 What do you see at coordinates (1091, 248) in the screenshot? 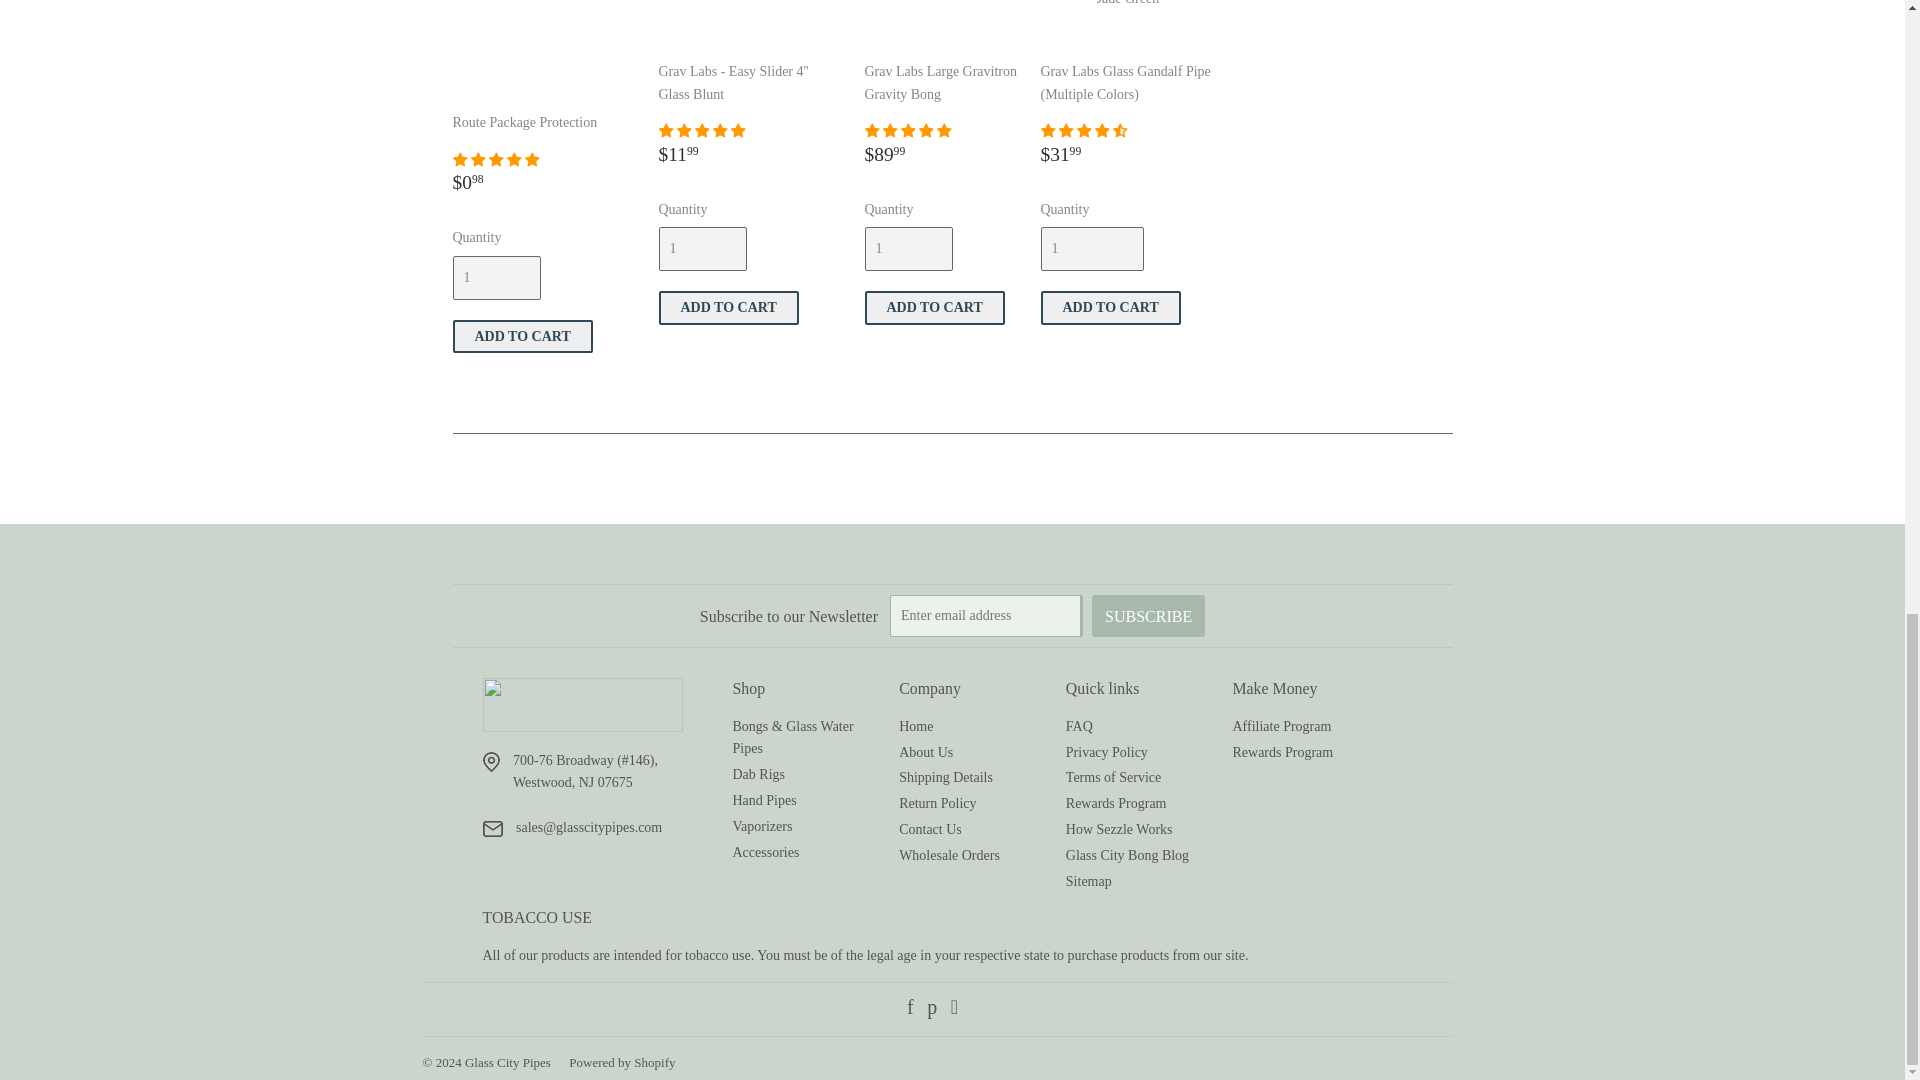
I see `1` at bounding box center [1091, 248].